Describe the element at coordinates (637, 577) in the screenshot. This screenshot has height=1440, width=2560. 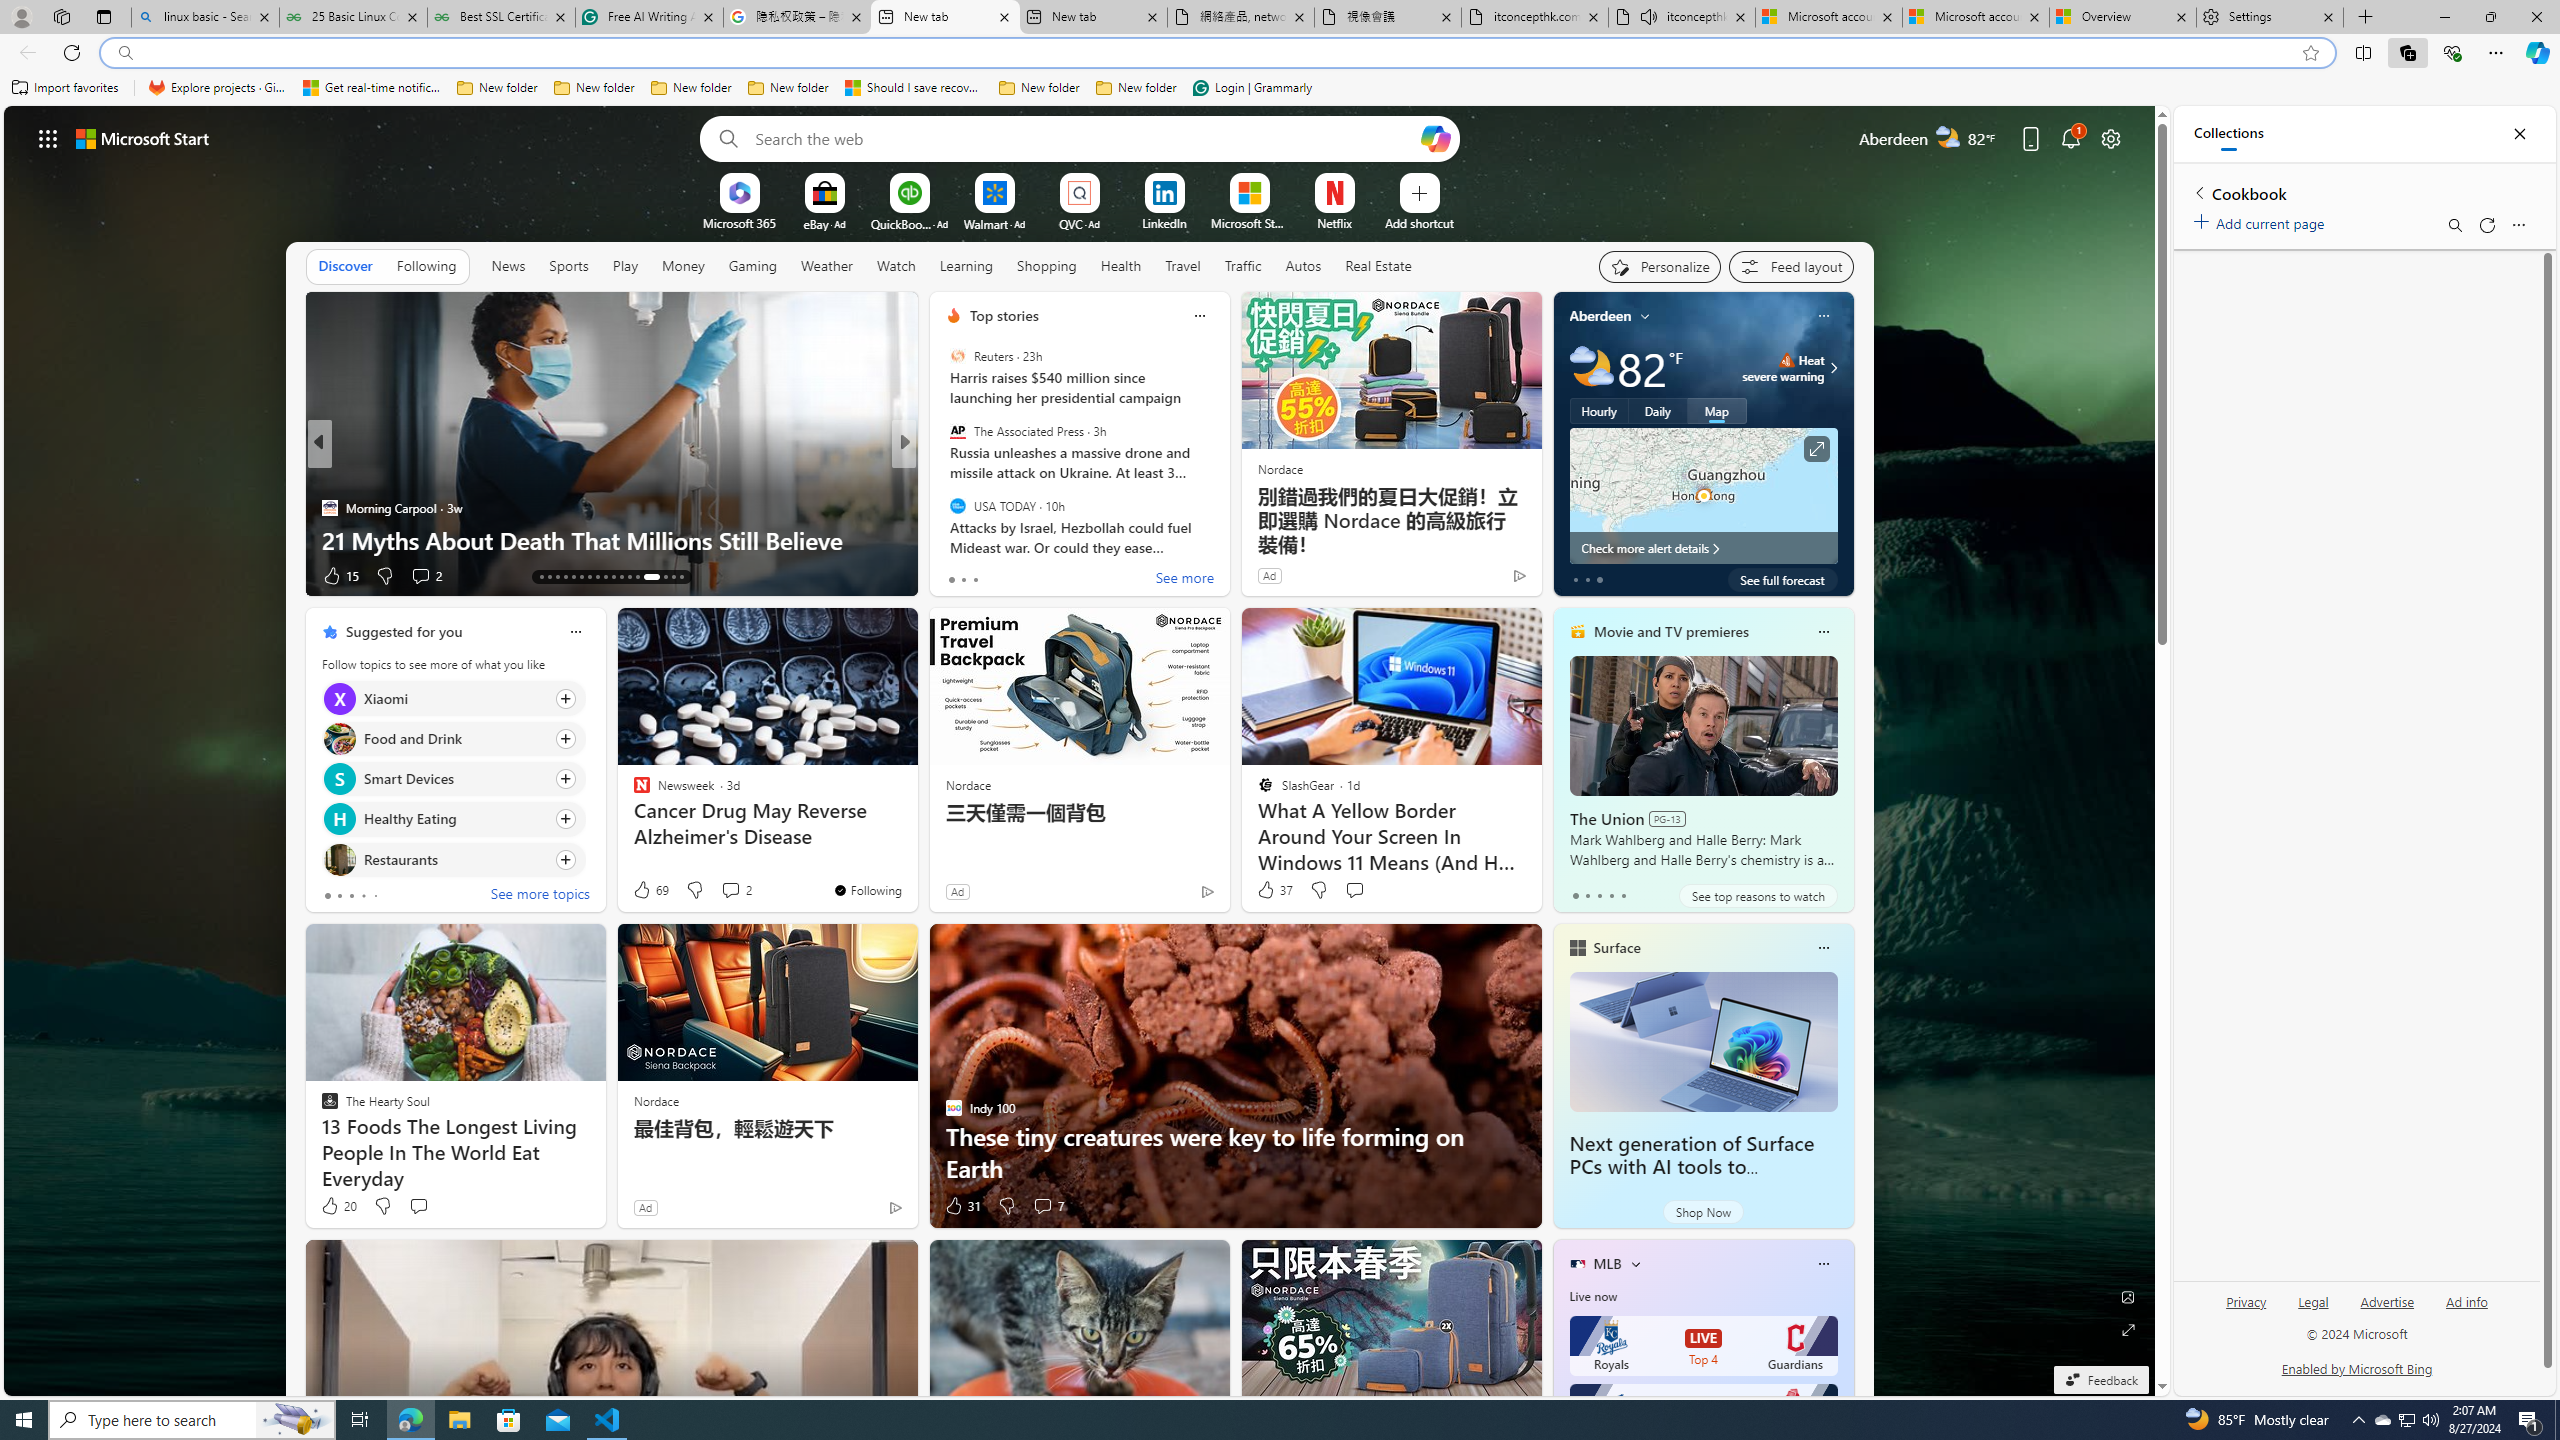
I see `AutomationID: tab-25` at that location.